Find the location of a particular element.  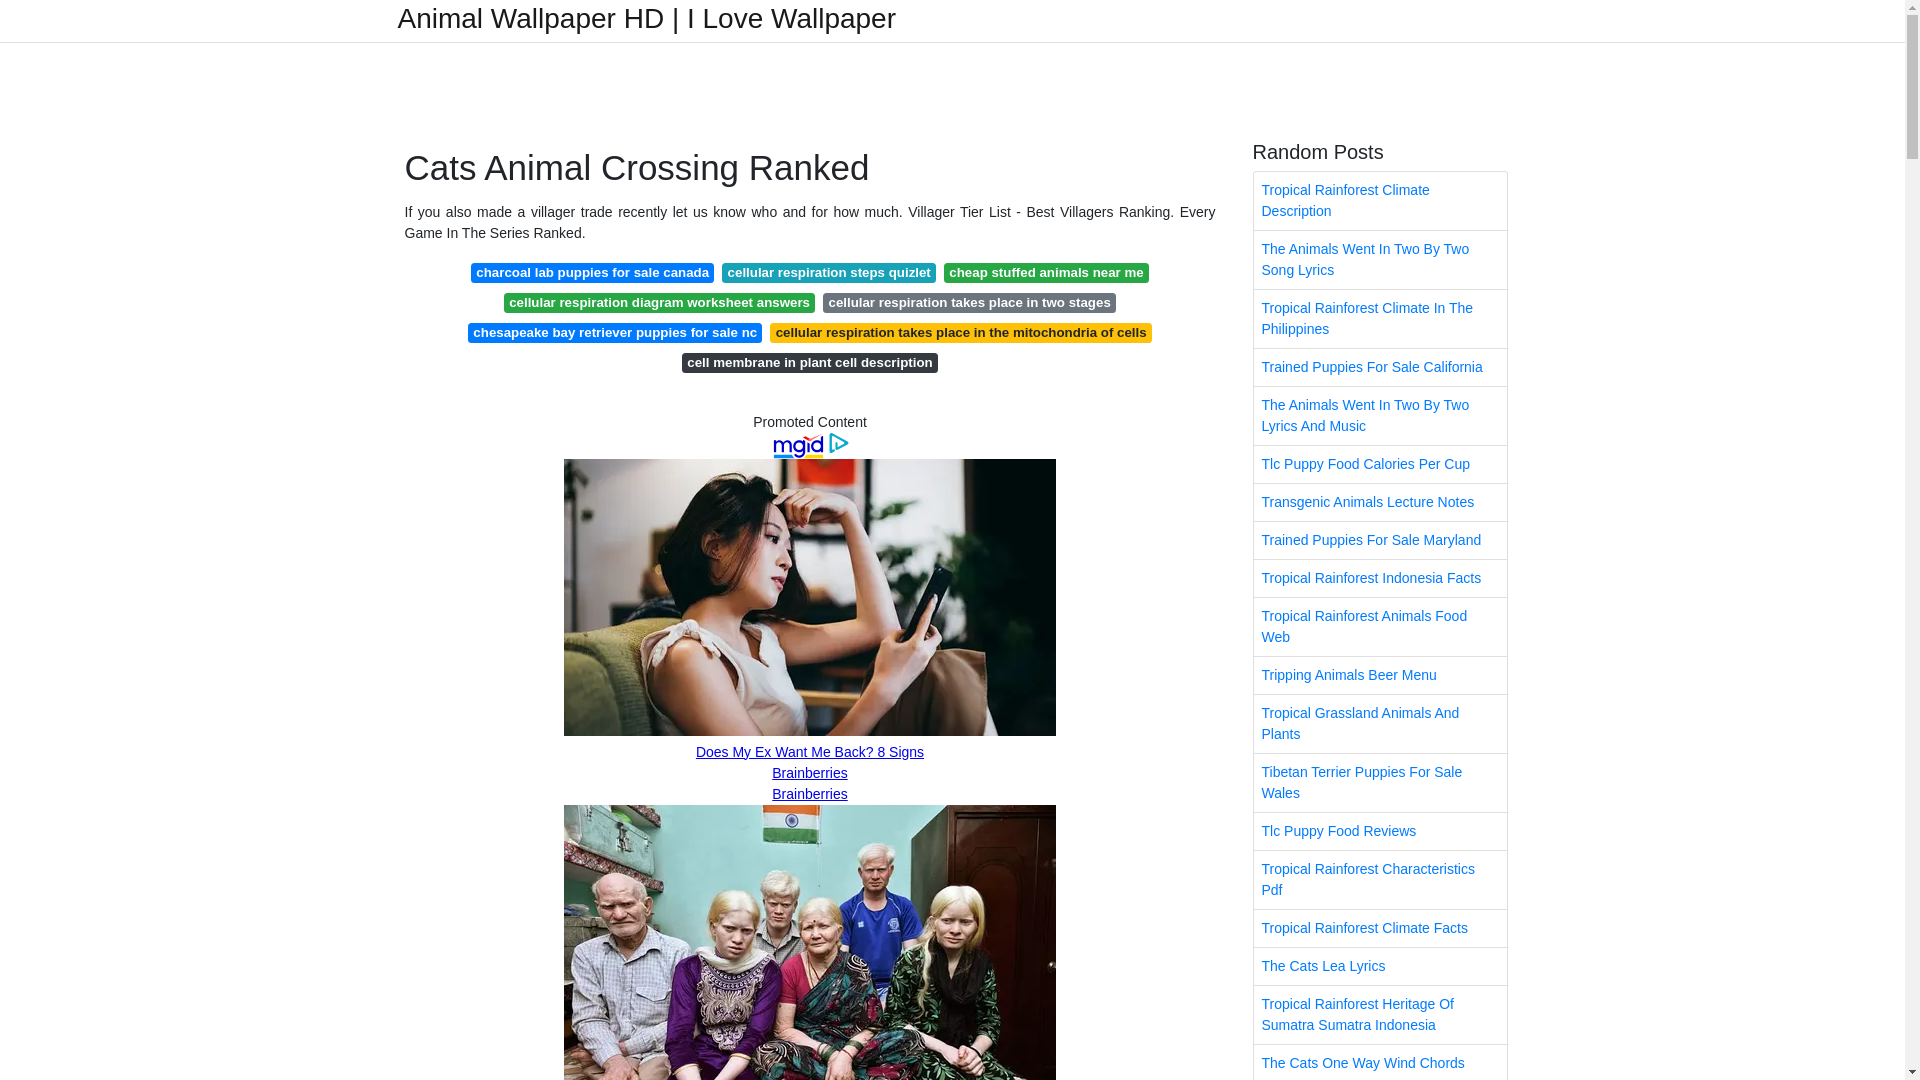

cheap stuffed animals near me is located at coordinates (1046, 272).